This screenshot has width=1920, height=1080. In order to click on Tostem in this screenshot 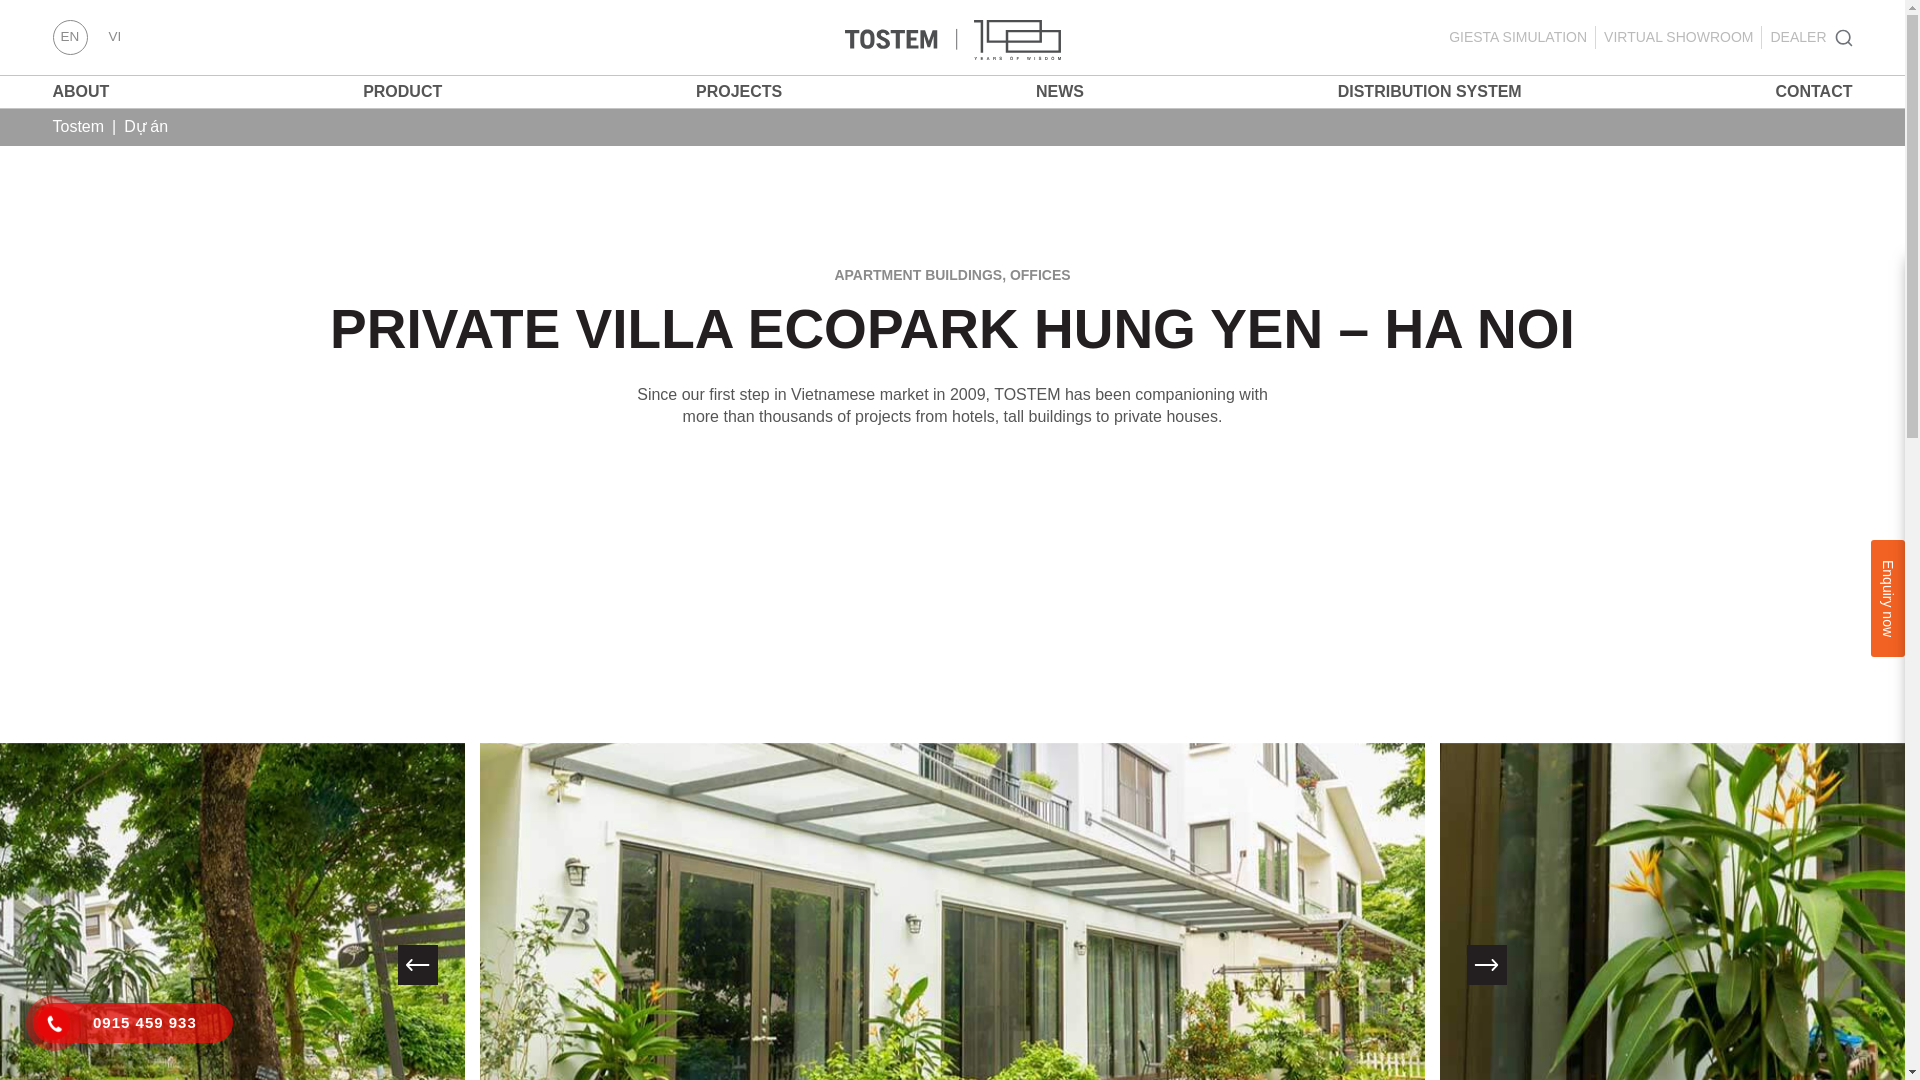, I will do `click(952, 37)`.